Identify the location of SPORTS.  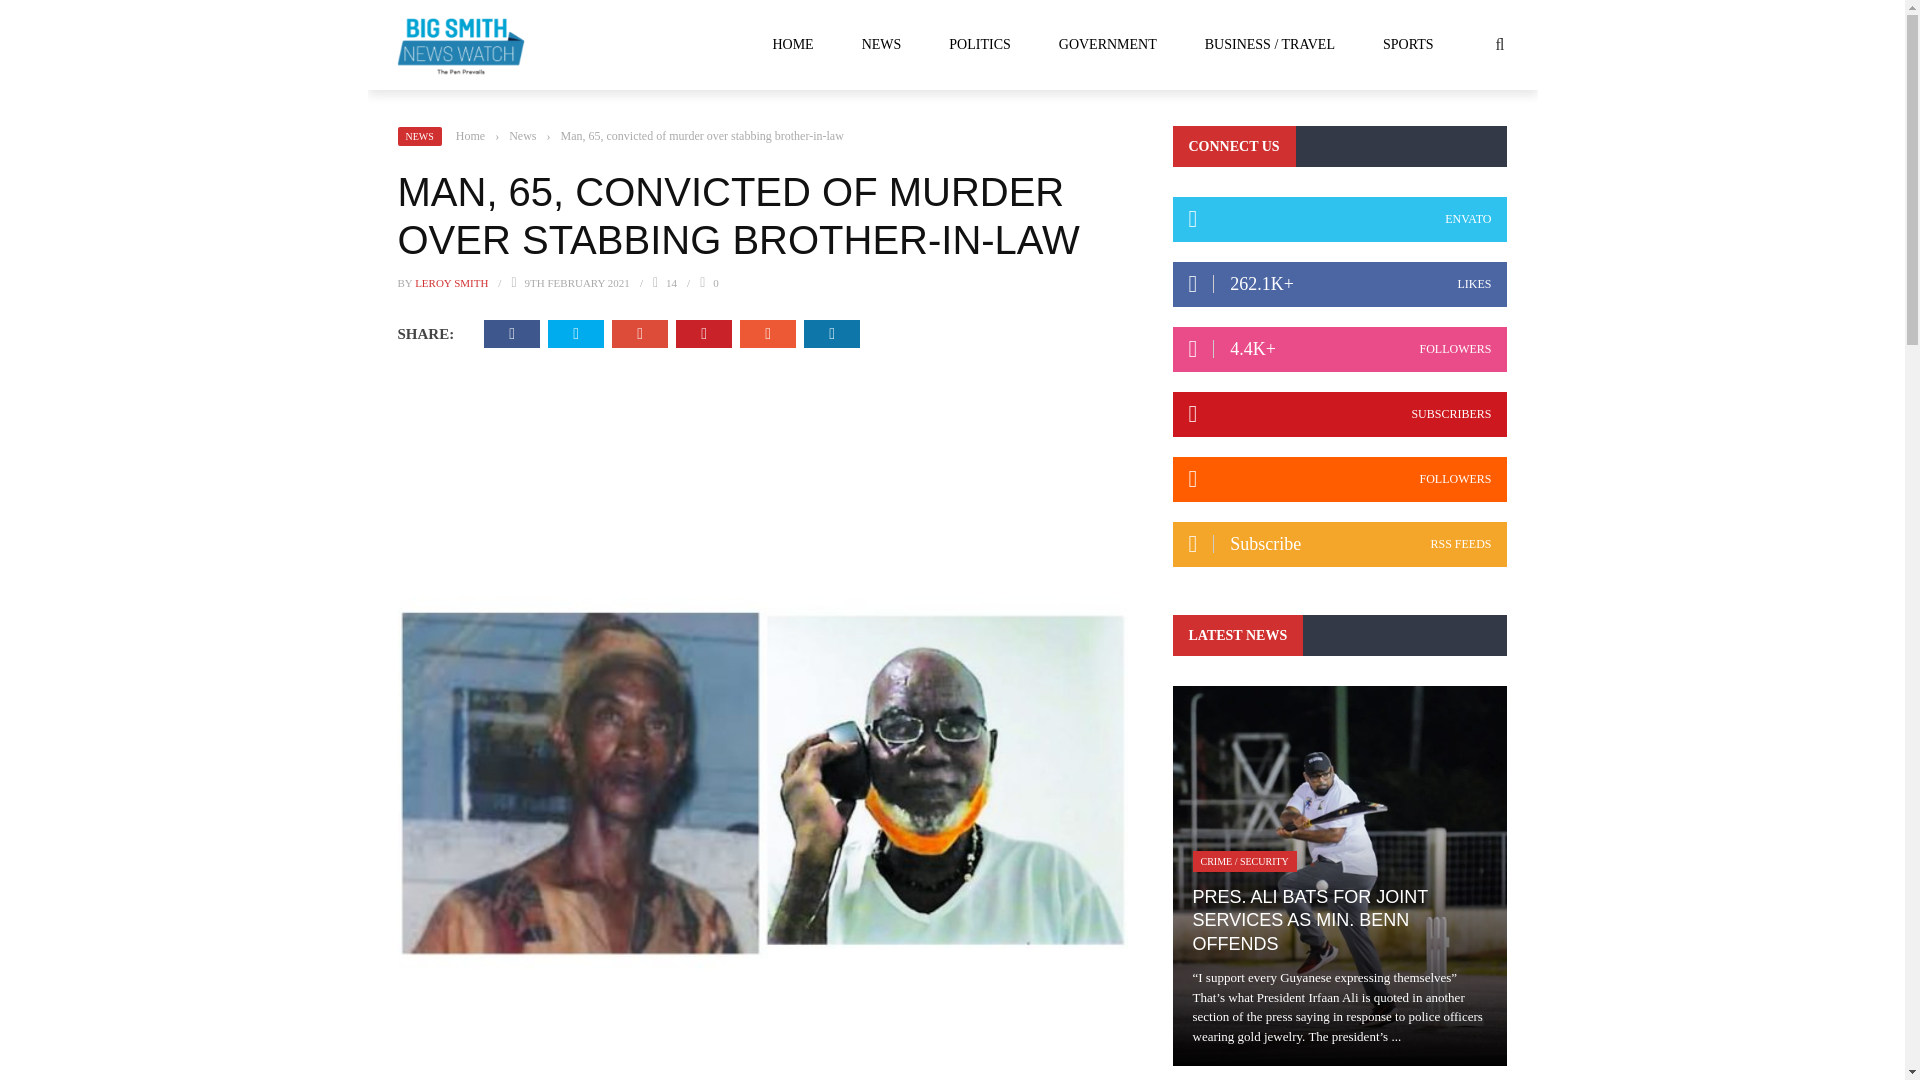
(1408, 44).